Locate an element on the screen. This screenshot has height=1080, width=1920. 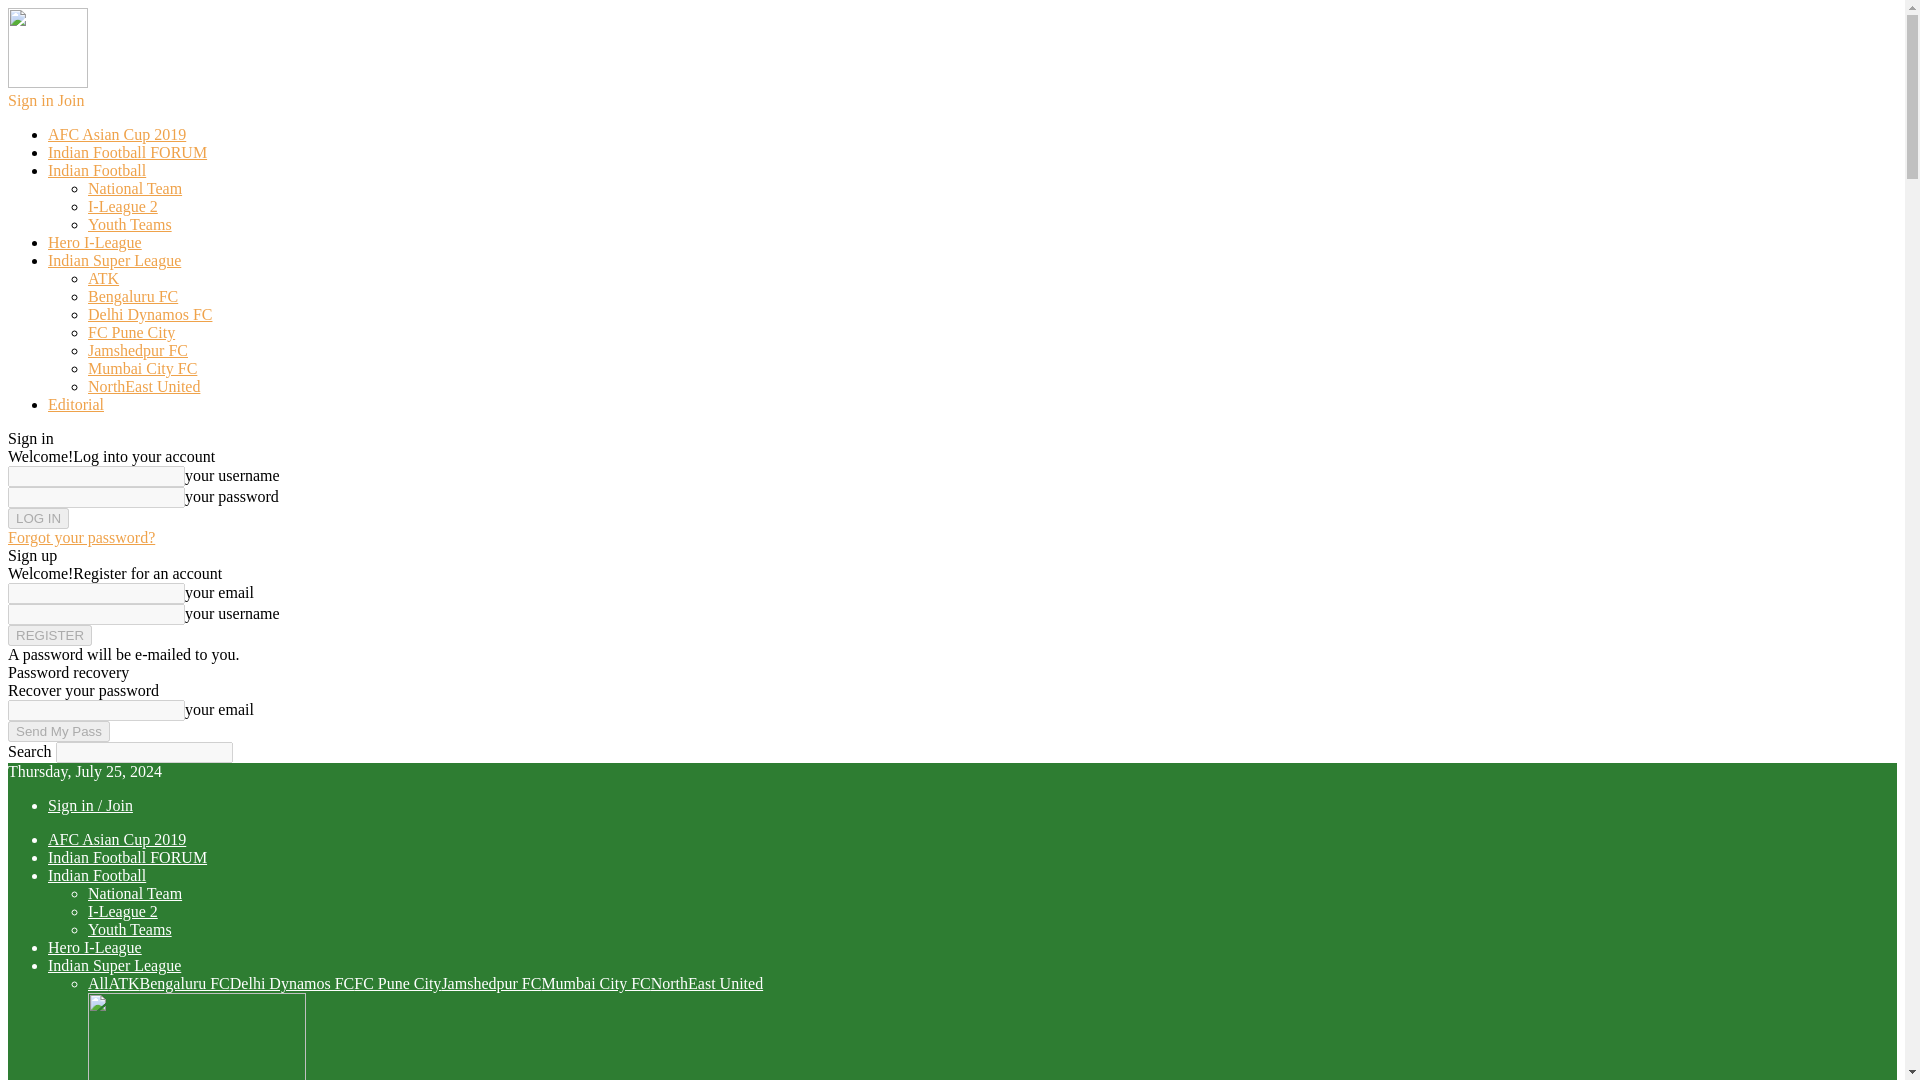
National Team is located at coordinates (135, 892).